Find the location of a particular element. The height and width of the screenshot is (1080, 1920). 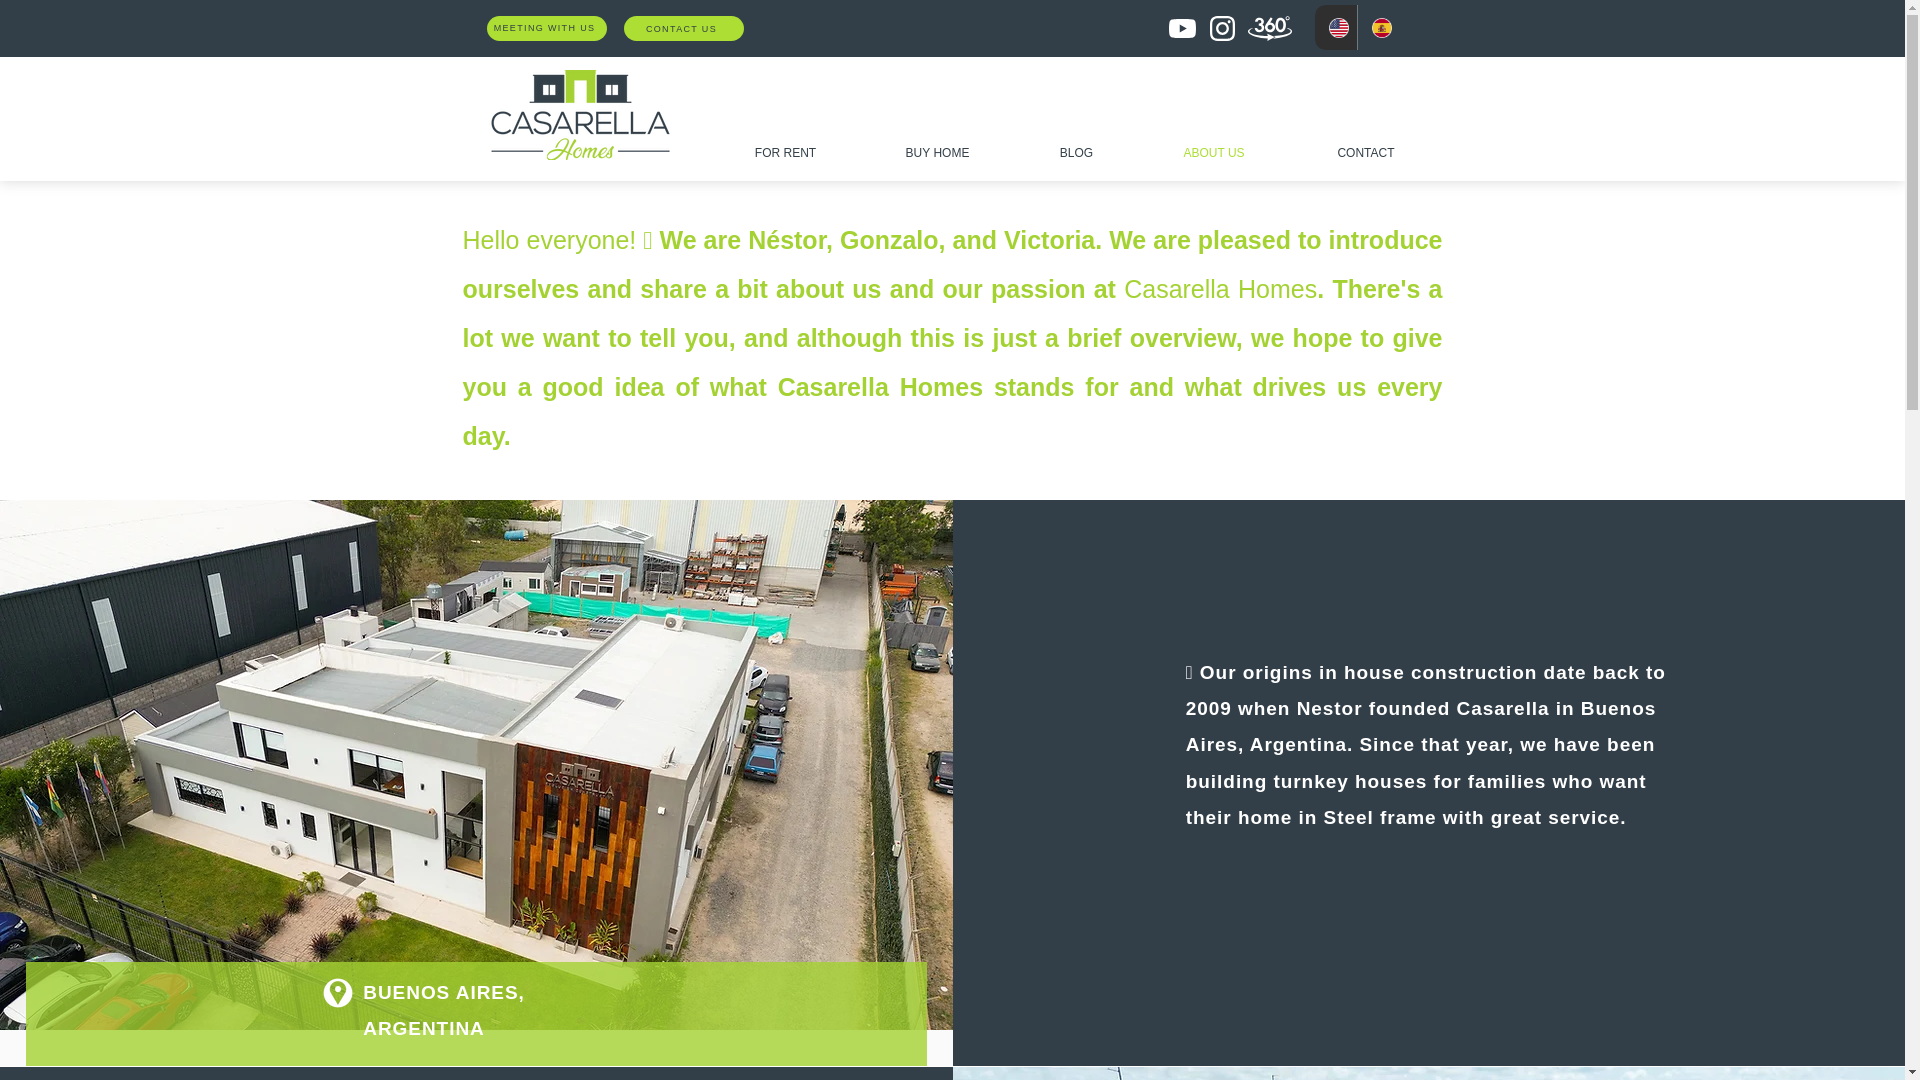

CONTACT is located at coordinates (1366, 153).